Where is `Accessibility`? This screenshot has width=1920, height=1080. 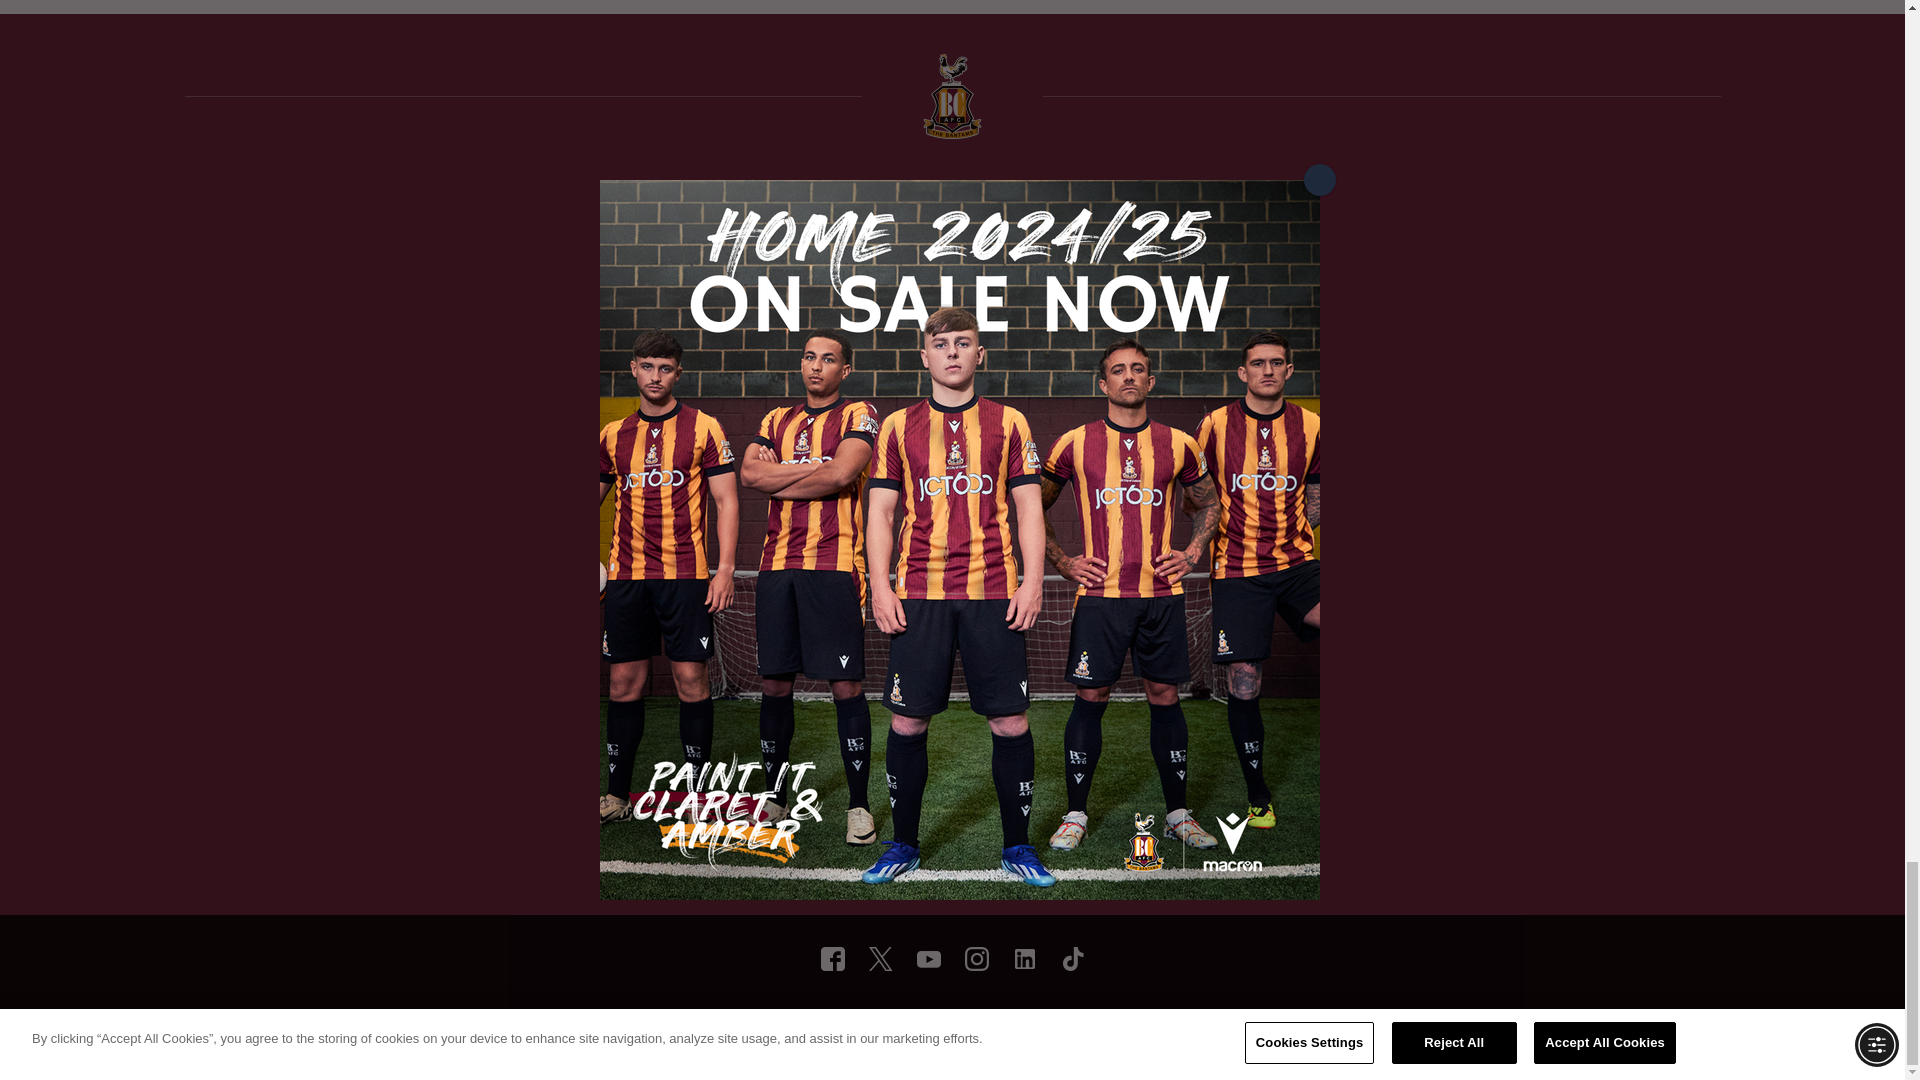
Accessibility is located at coordinates (949, 1027).